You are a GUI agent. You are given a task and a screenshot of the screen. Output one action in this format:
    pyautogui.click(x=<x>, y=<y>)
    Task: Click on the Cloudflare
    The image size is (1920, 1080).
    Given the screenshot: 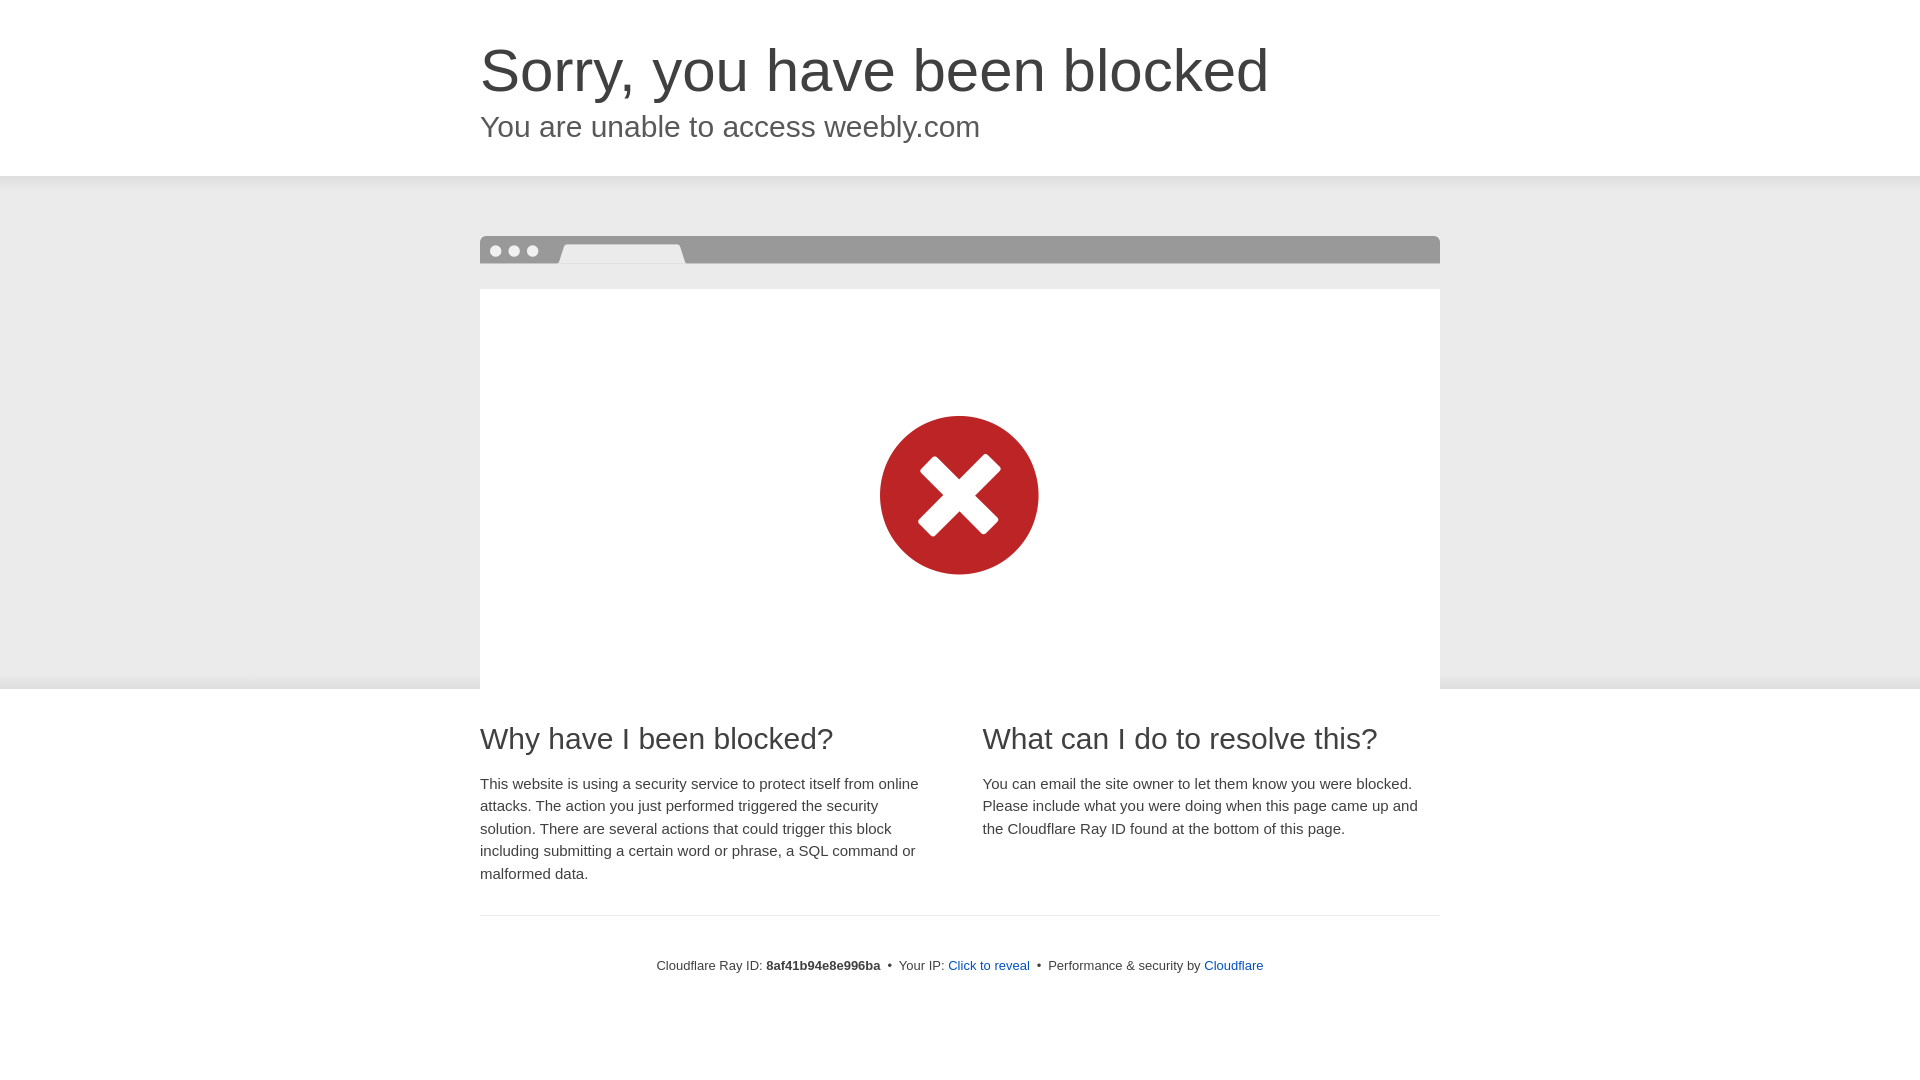 What is the action you would take?
    pyautogui.click(x=1233, y=965)
    